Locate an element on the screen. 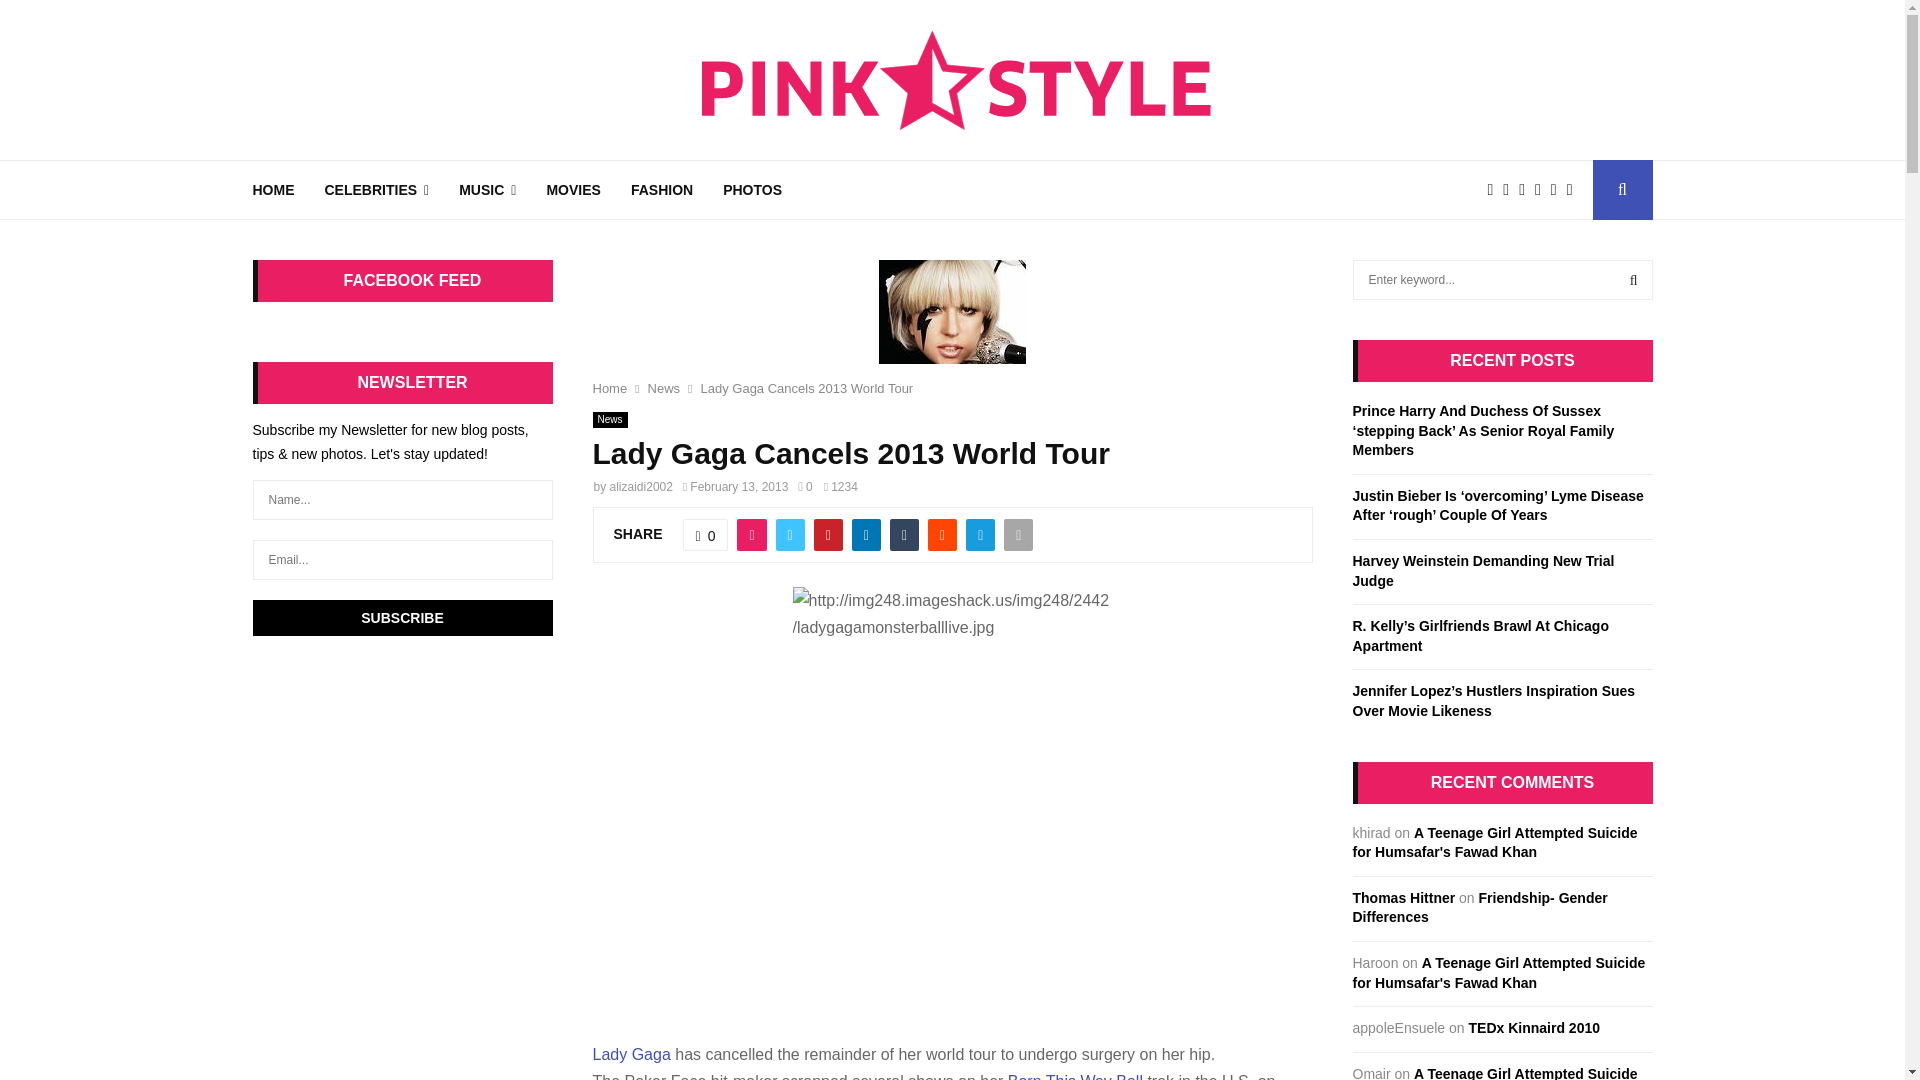 The width and height of the screenshot is (1920, 1080). MUSIC is located at coordinates (487, 190).